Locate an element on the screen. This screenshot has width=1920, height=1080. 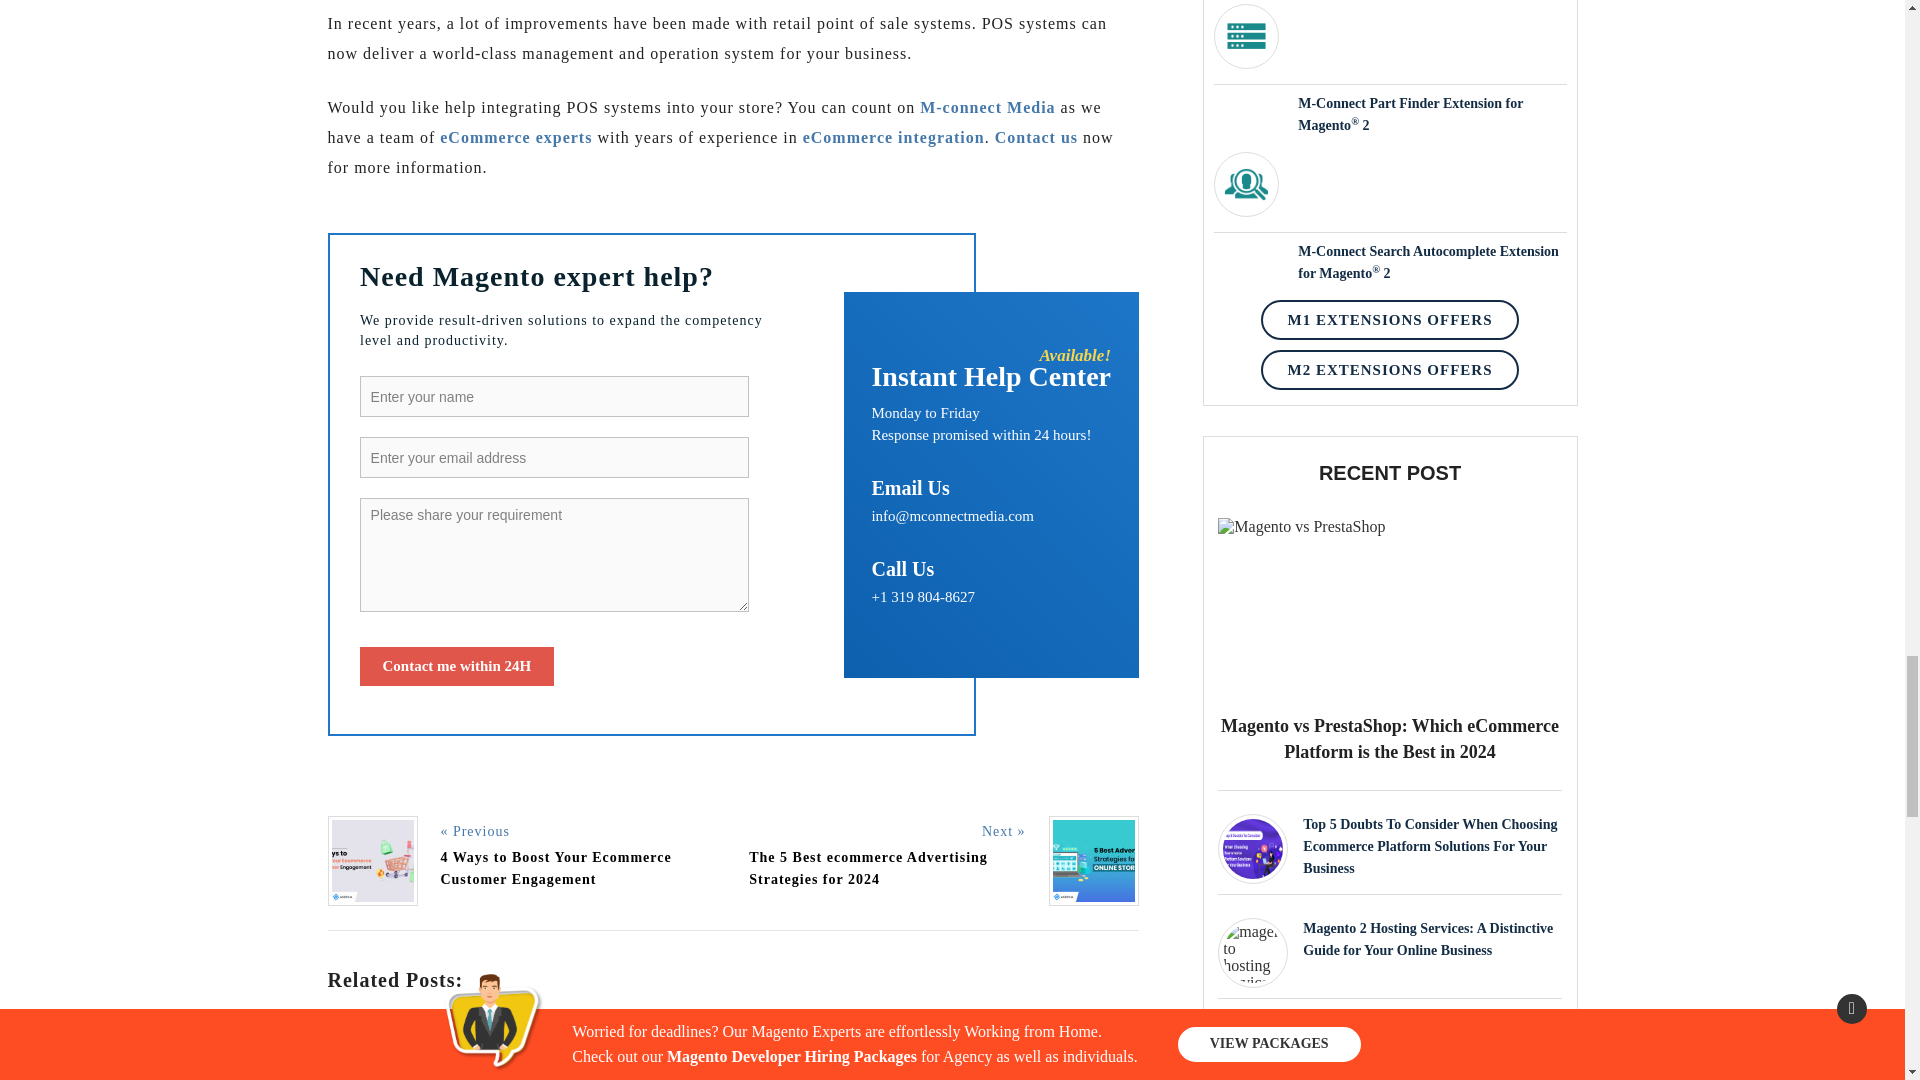
The 5 Best ecommerce Advertising Strategies for 2024 is located at coordinates (868, 868).